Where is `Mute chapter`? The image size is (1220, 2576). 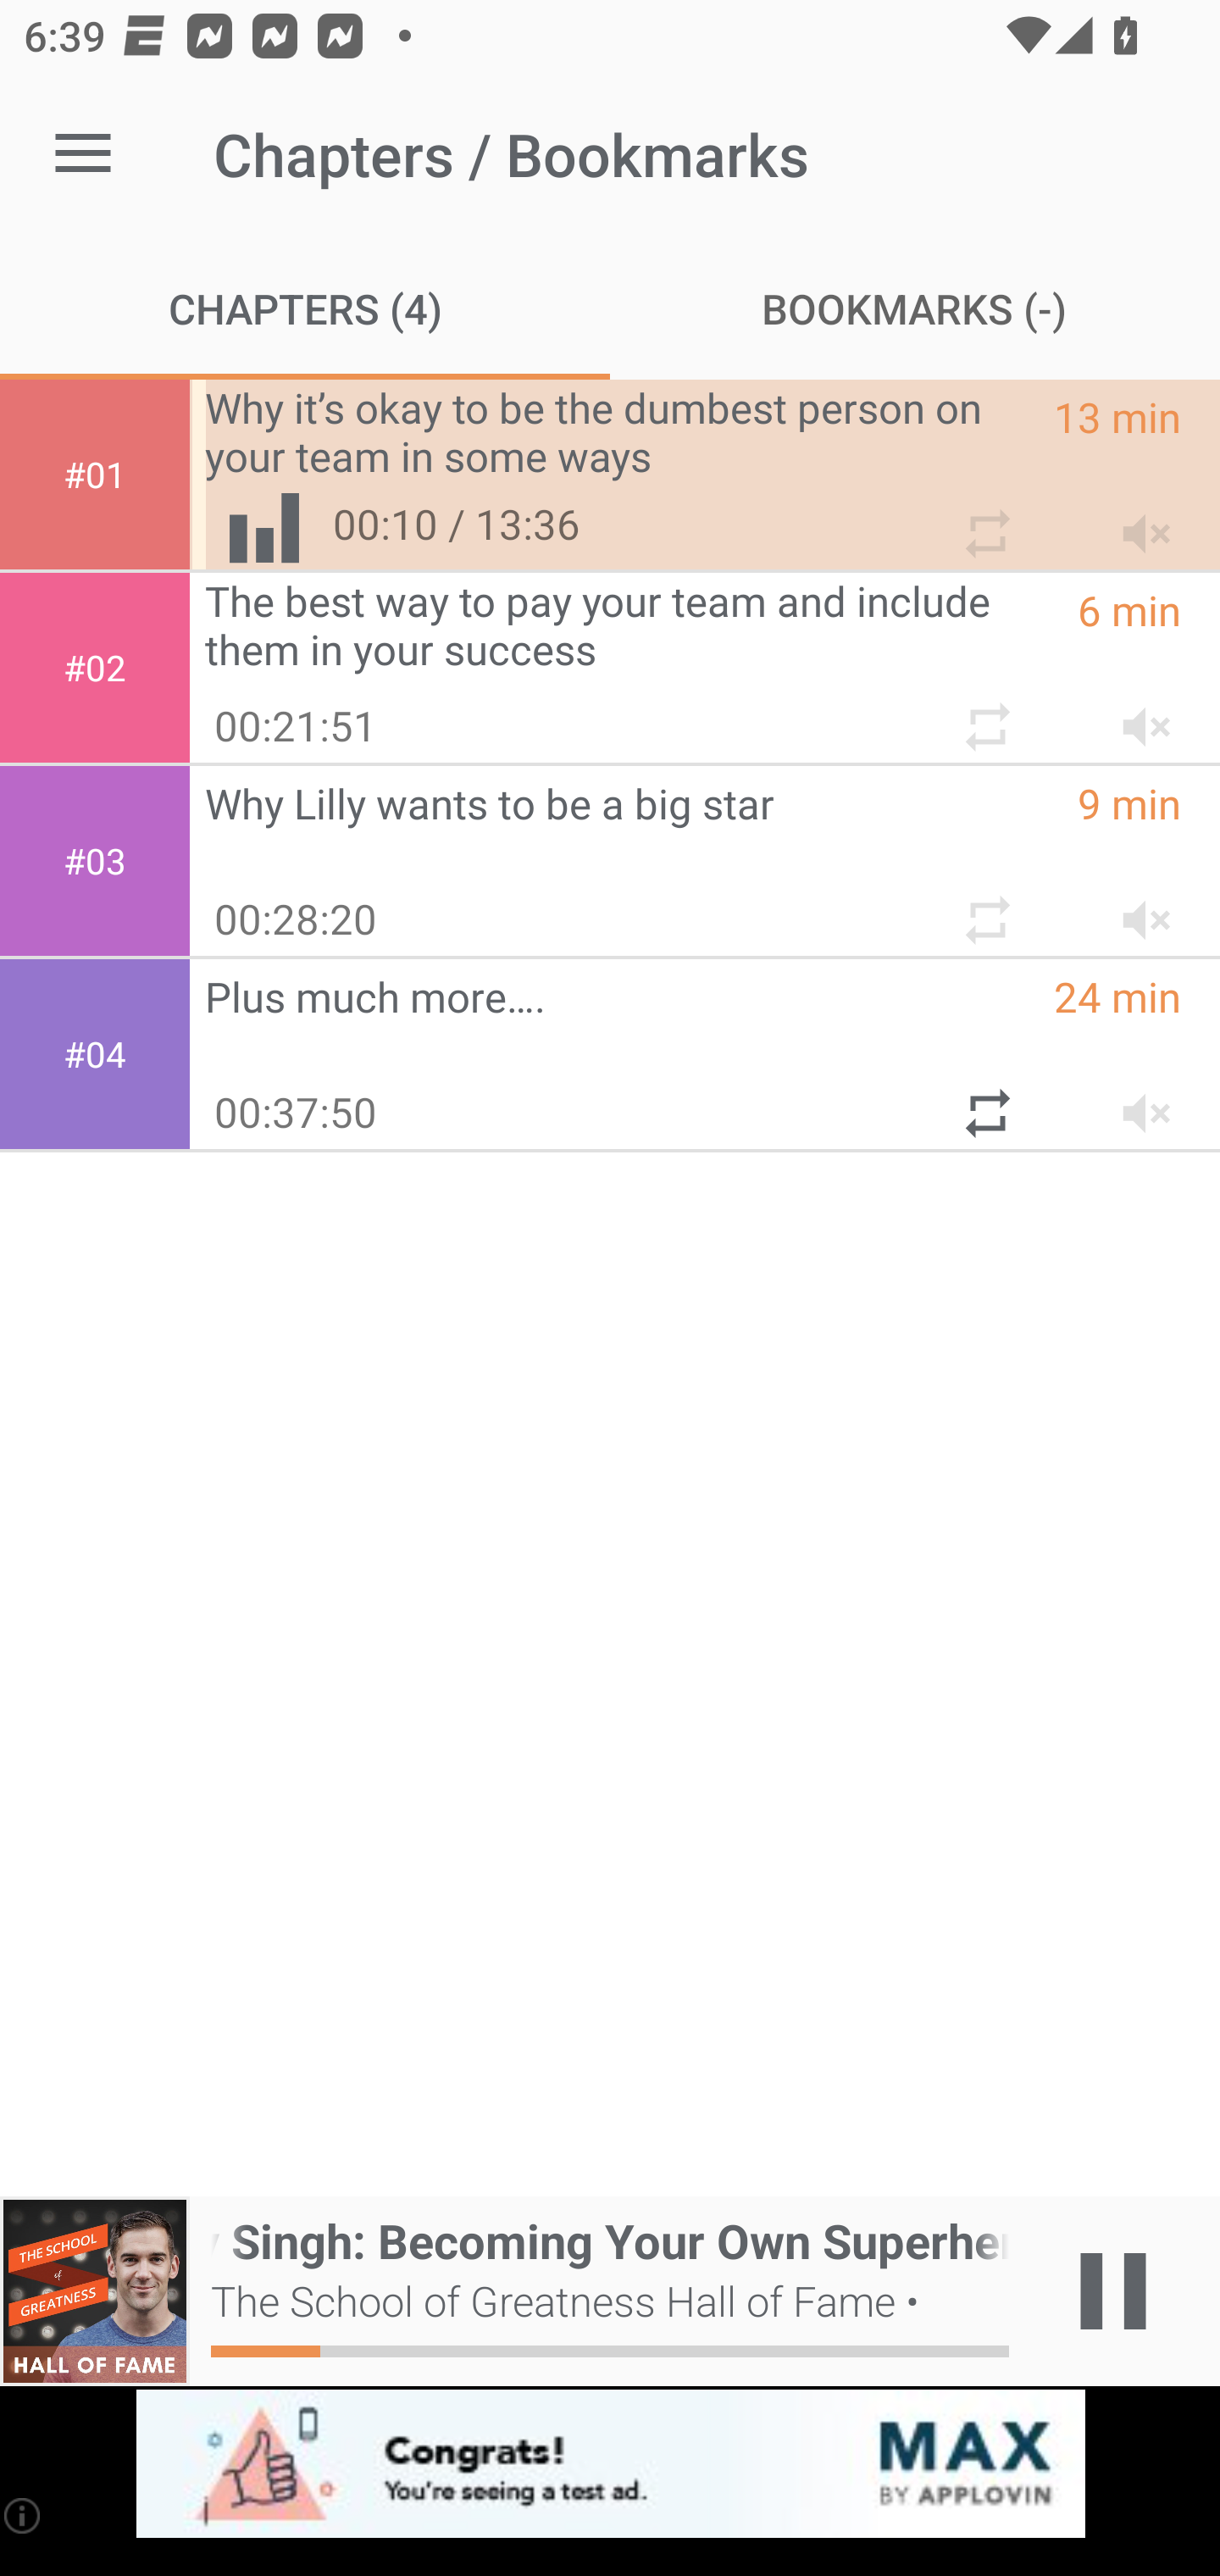
Mute chapter is located at coordinates (1137, 908).